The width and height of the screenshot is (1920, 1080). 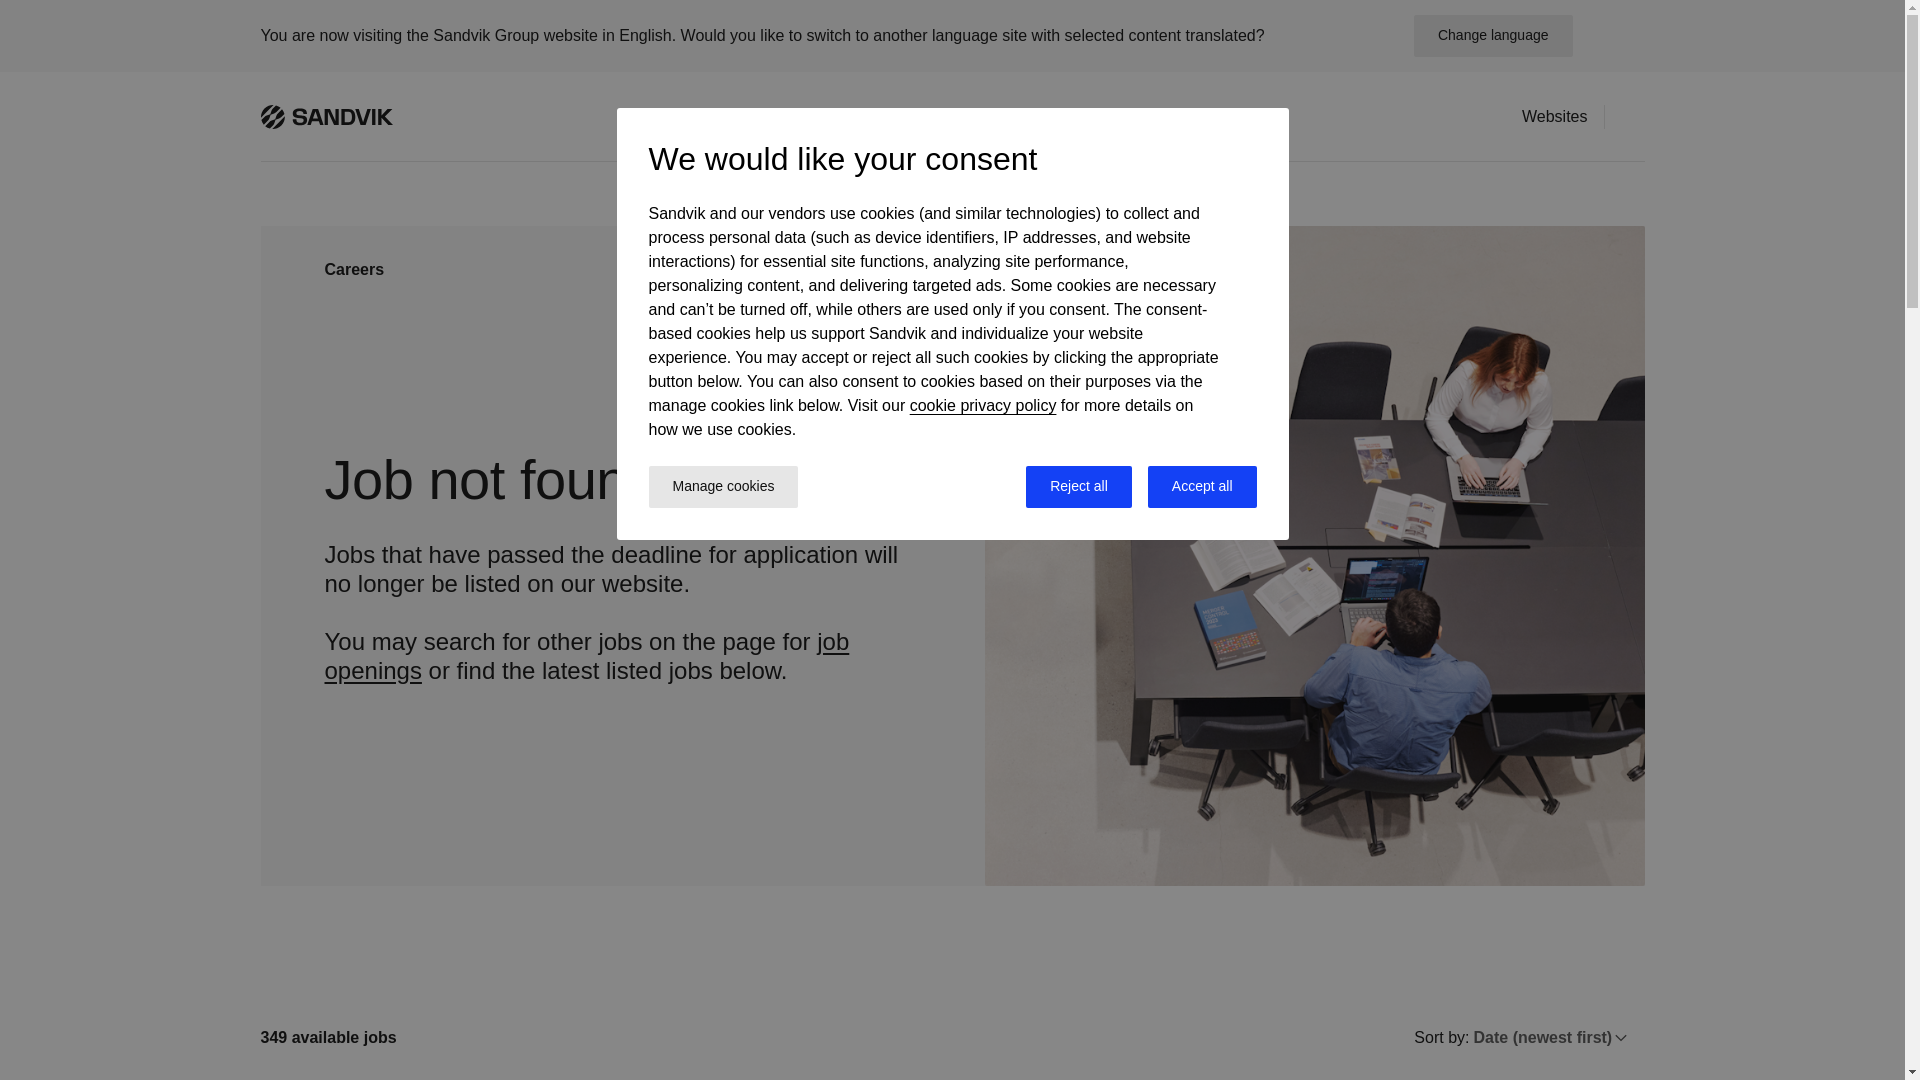 I want to click on Close, so click(x=1615, y=35).